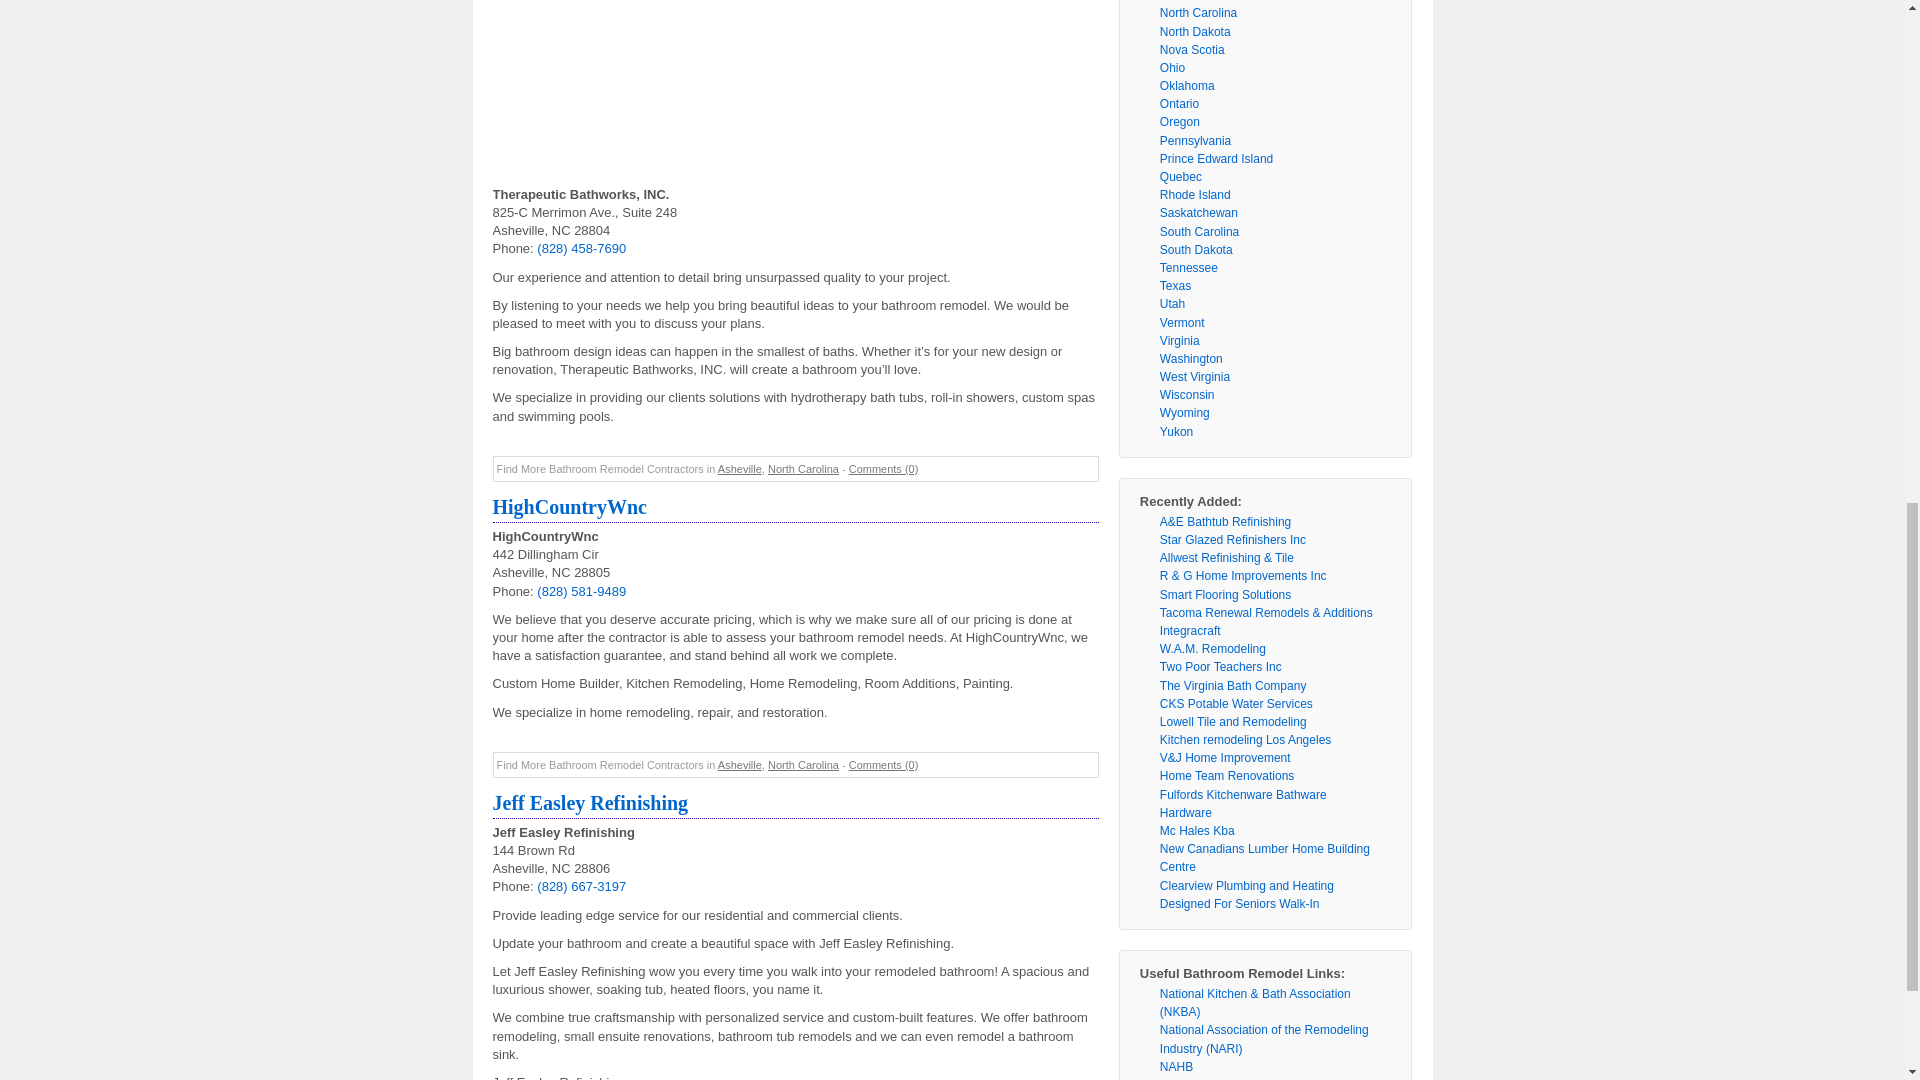  Describe the element at coordinates (740, 765) in the screenshot. I see `Asheville` at that location.